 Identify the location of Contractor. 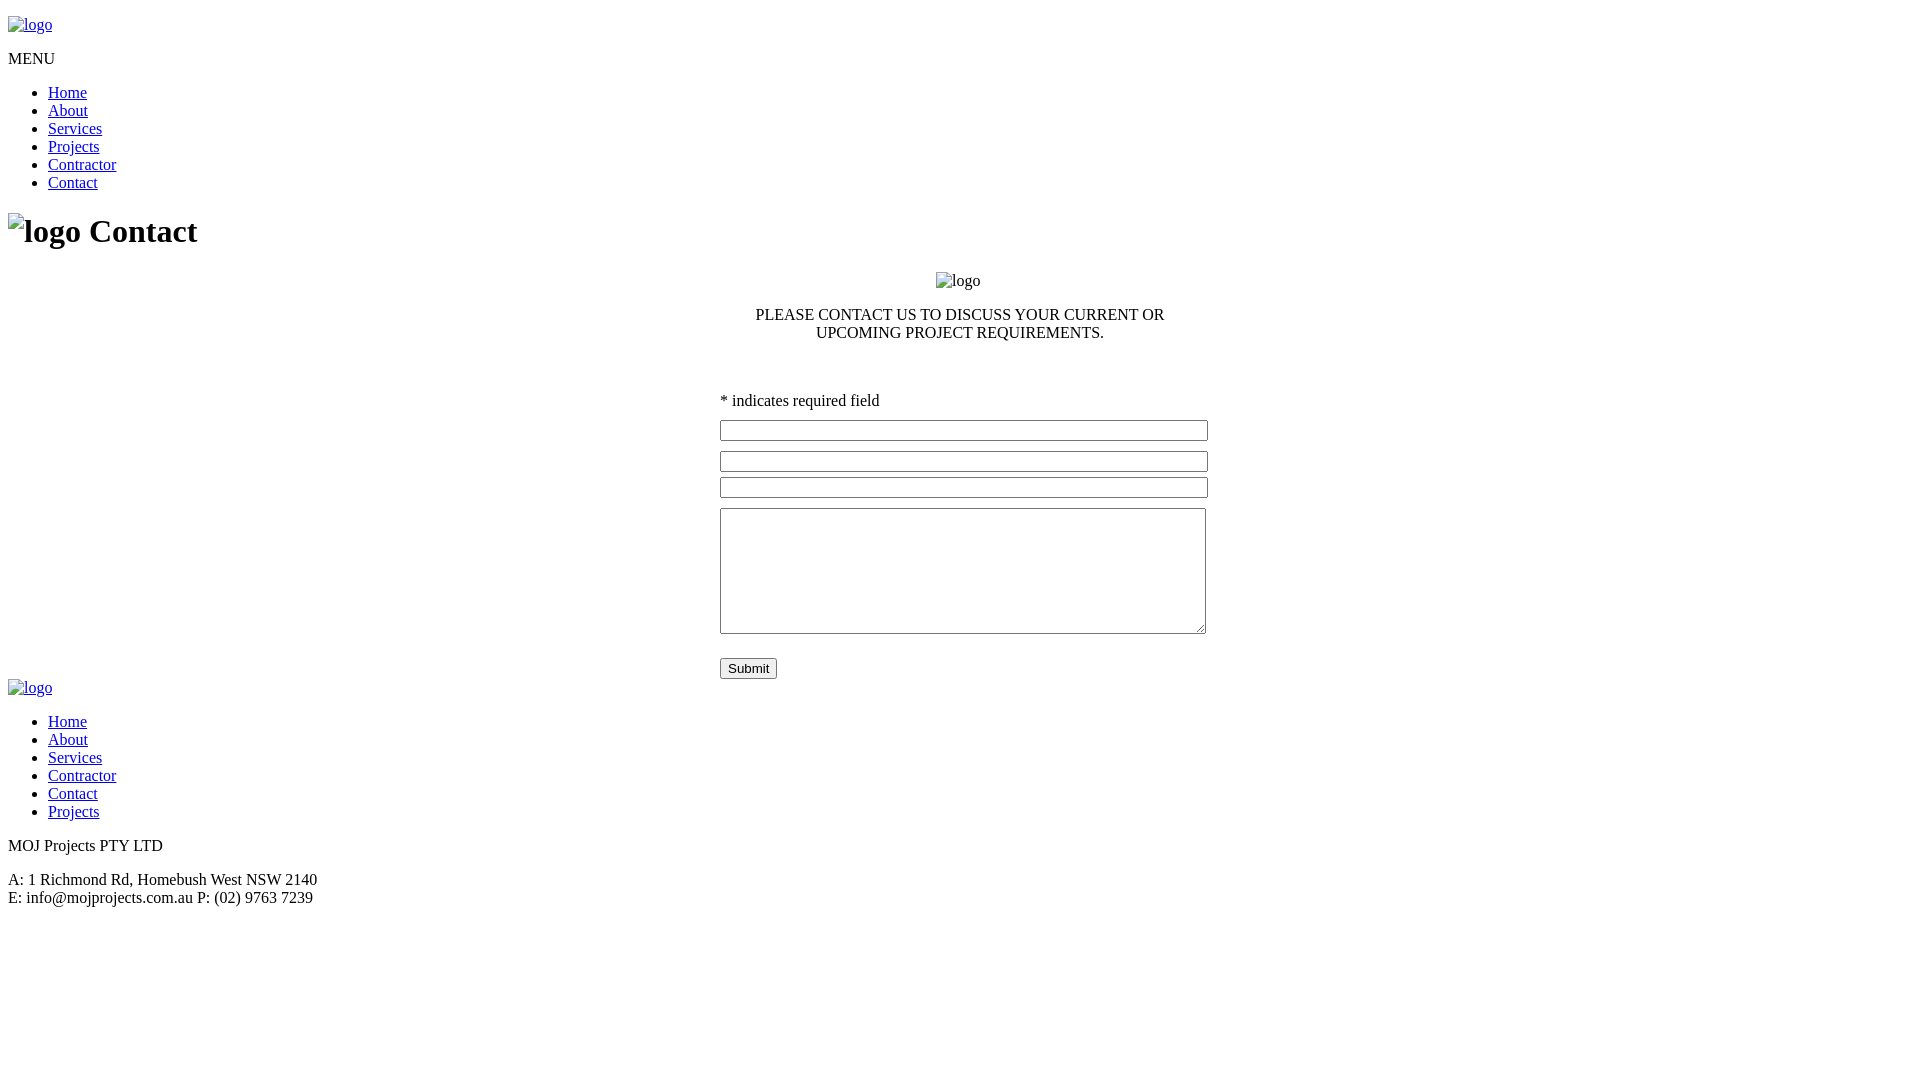
(82, 164).